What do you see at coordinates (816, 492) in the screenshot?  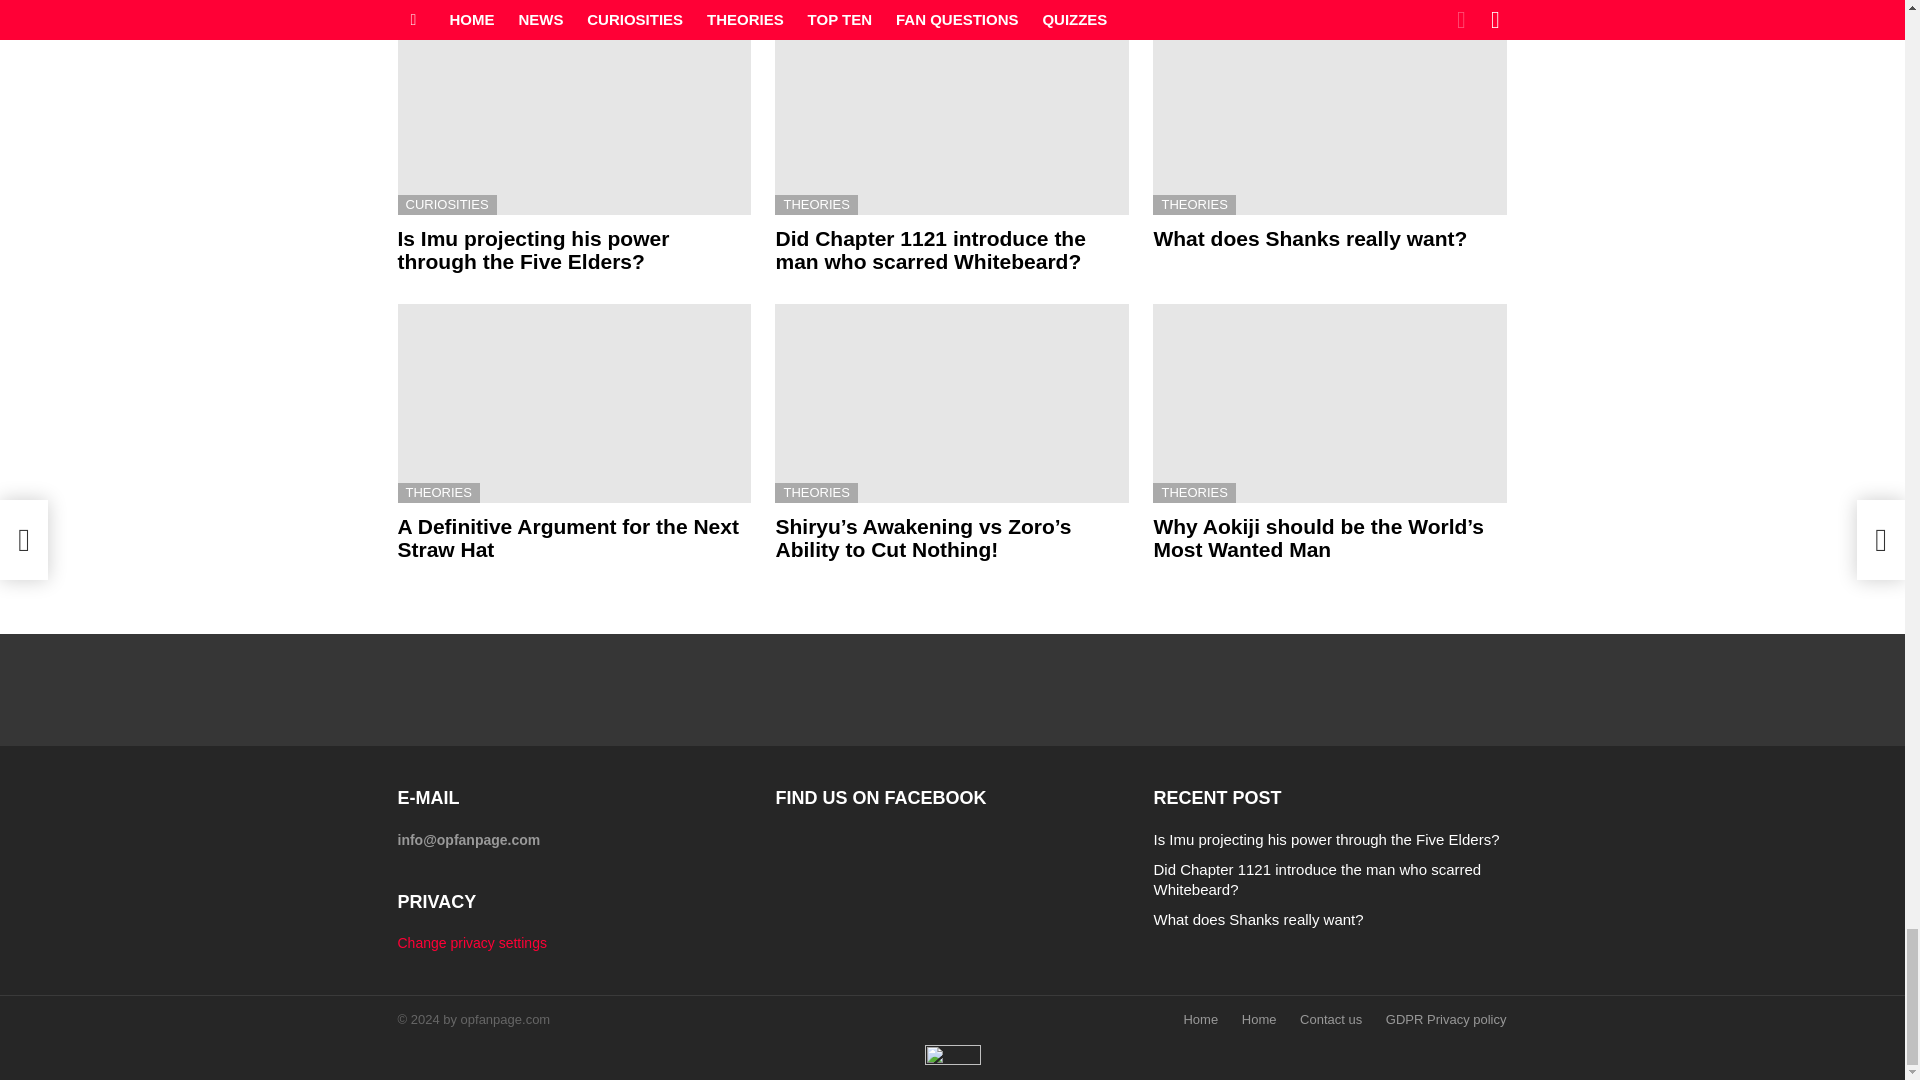 I see `THEORIES` at bounding box center [816, 492].